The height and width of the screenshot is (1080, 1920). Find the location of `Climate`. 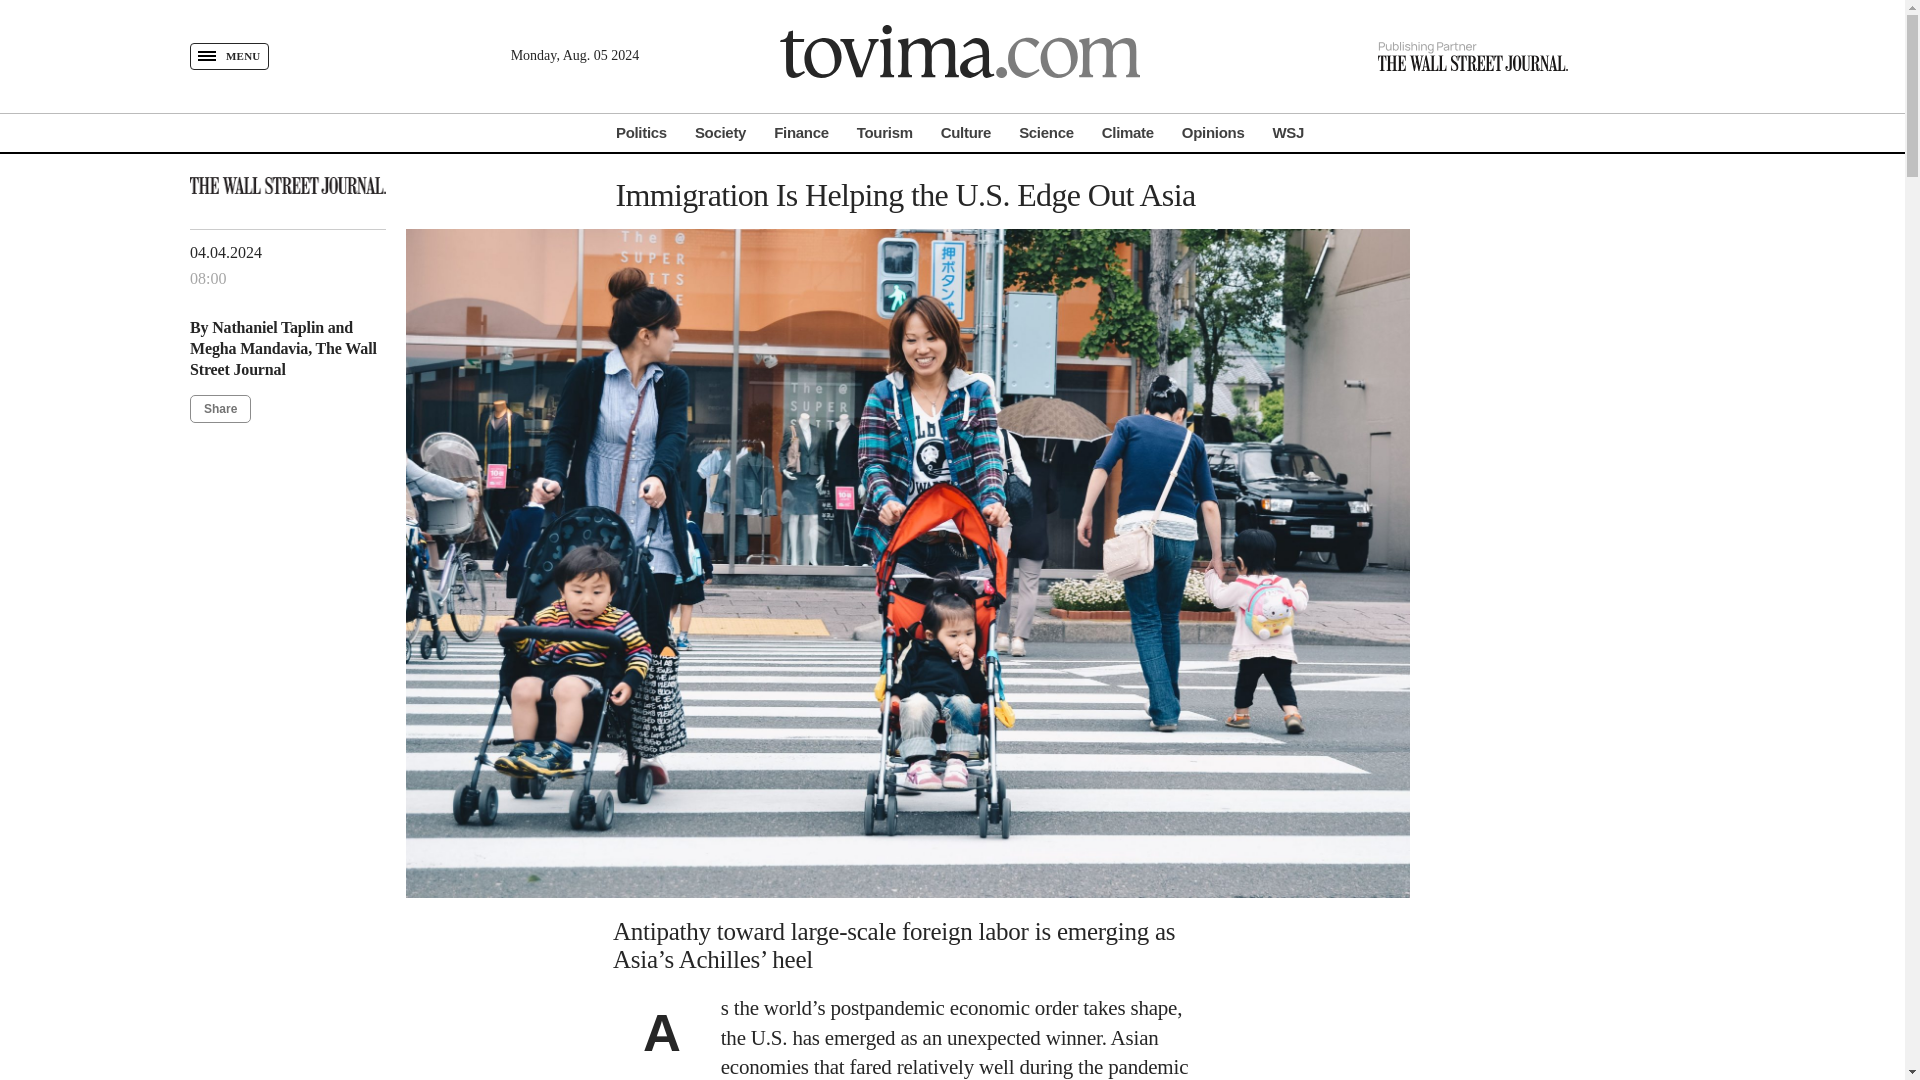

Climate is located at coordinates (1128, 132).